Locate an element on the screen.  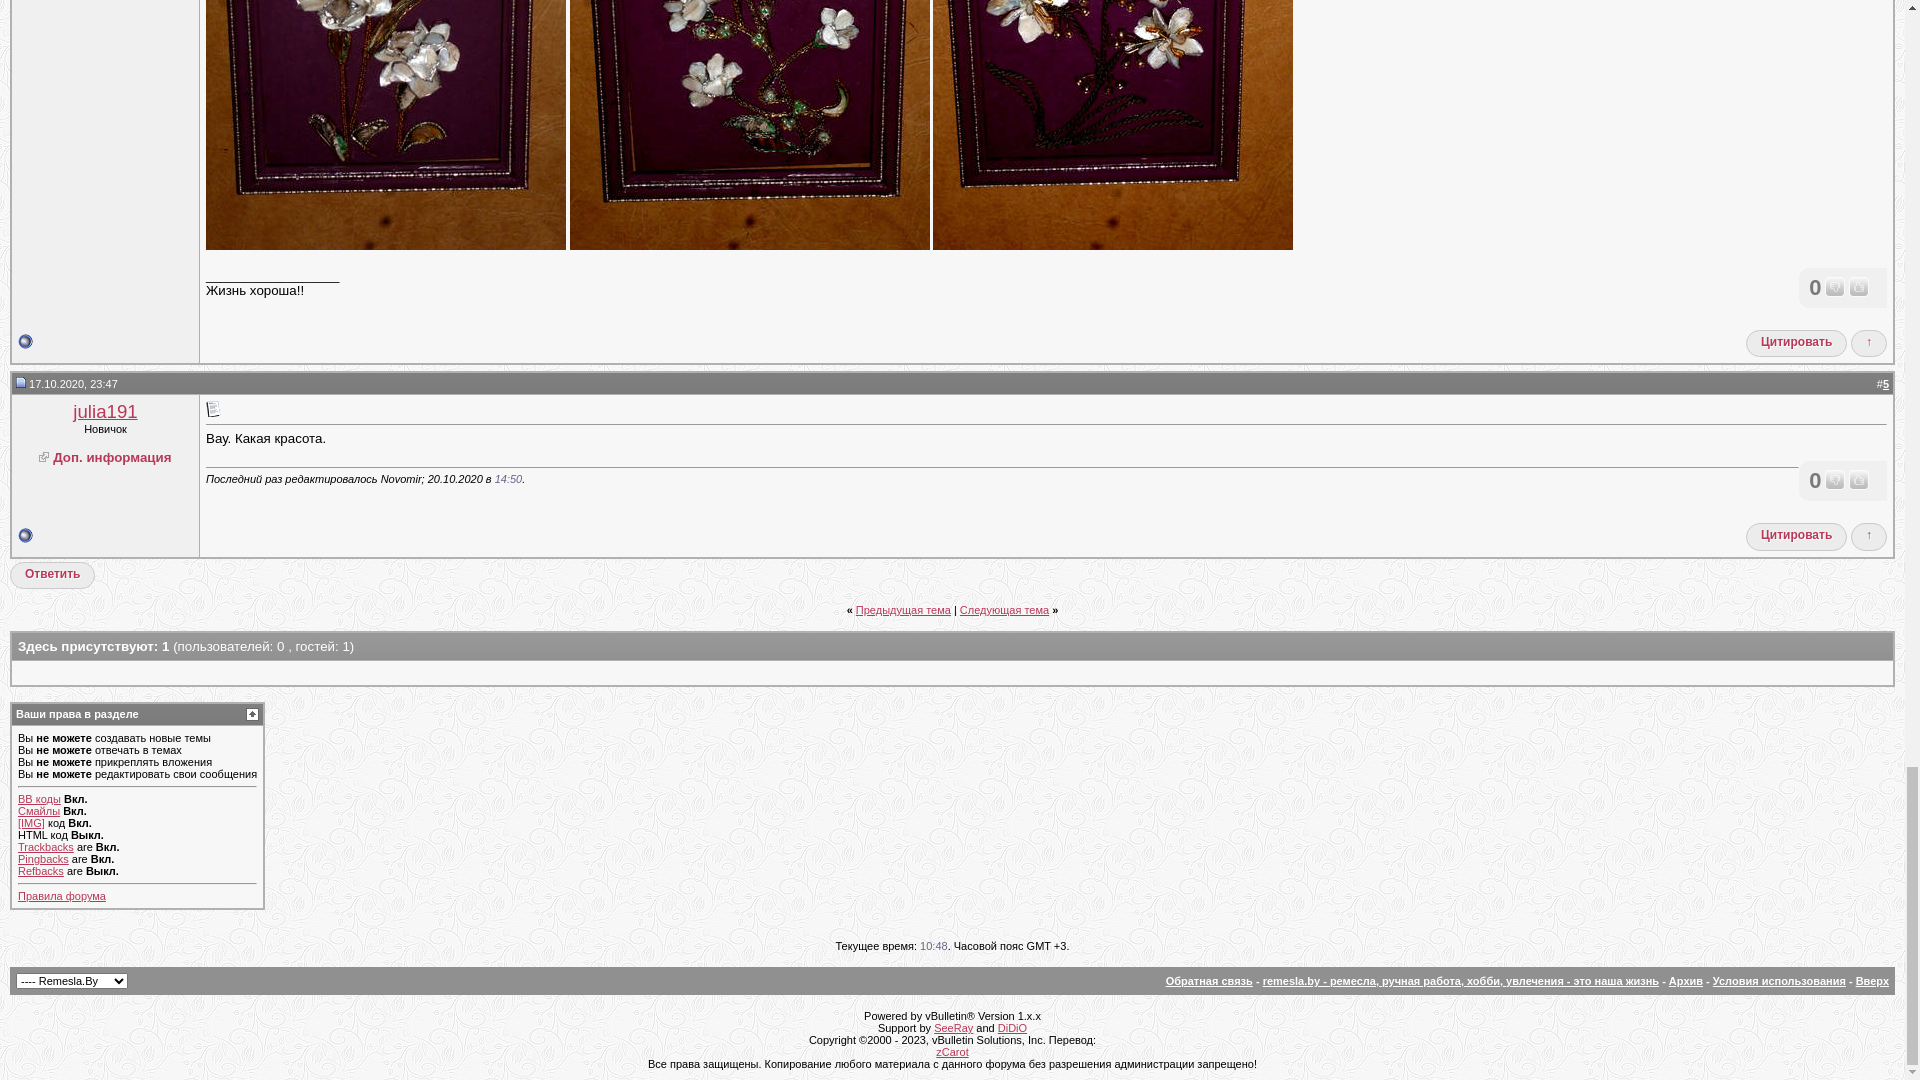
2 is located at coordinates (1886, 1003).